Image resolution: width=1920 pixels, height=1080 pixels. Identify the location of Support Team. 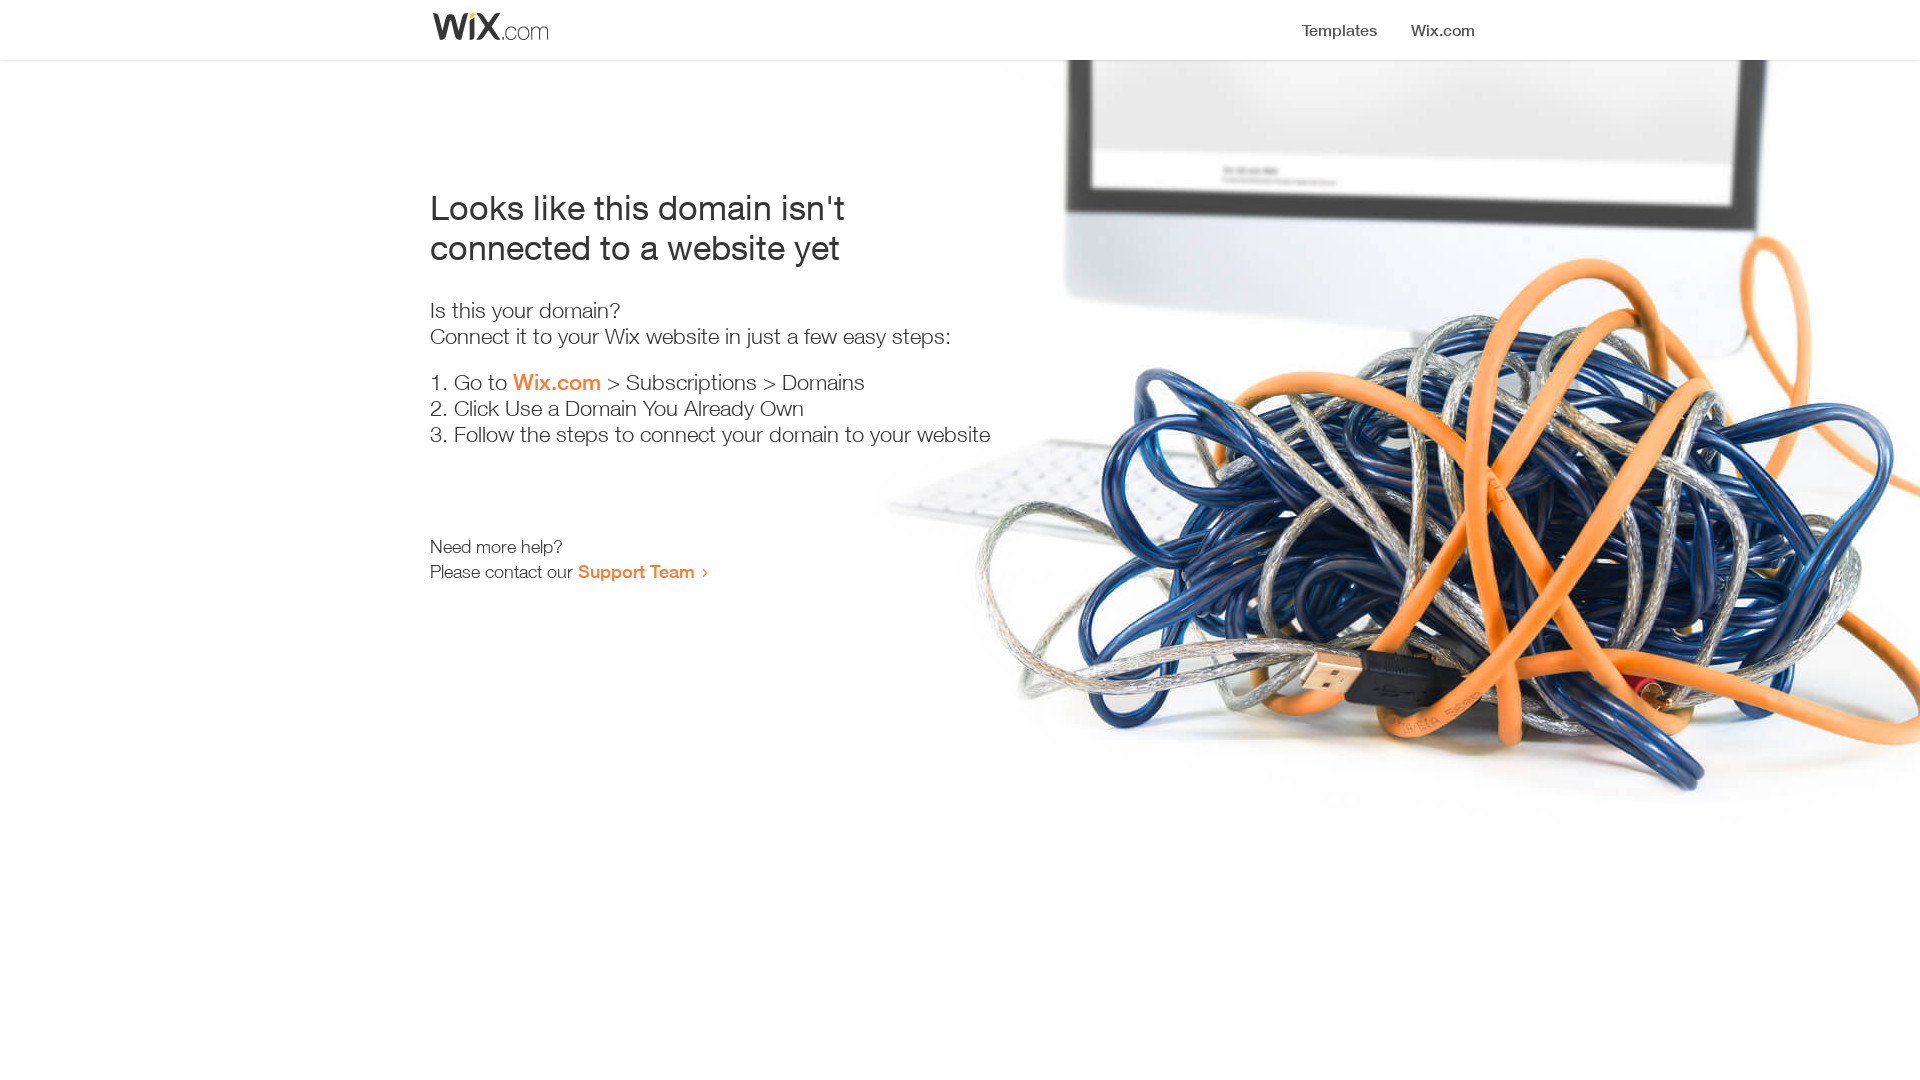
(636, 571).